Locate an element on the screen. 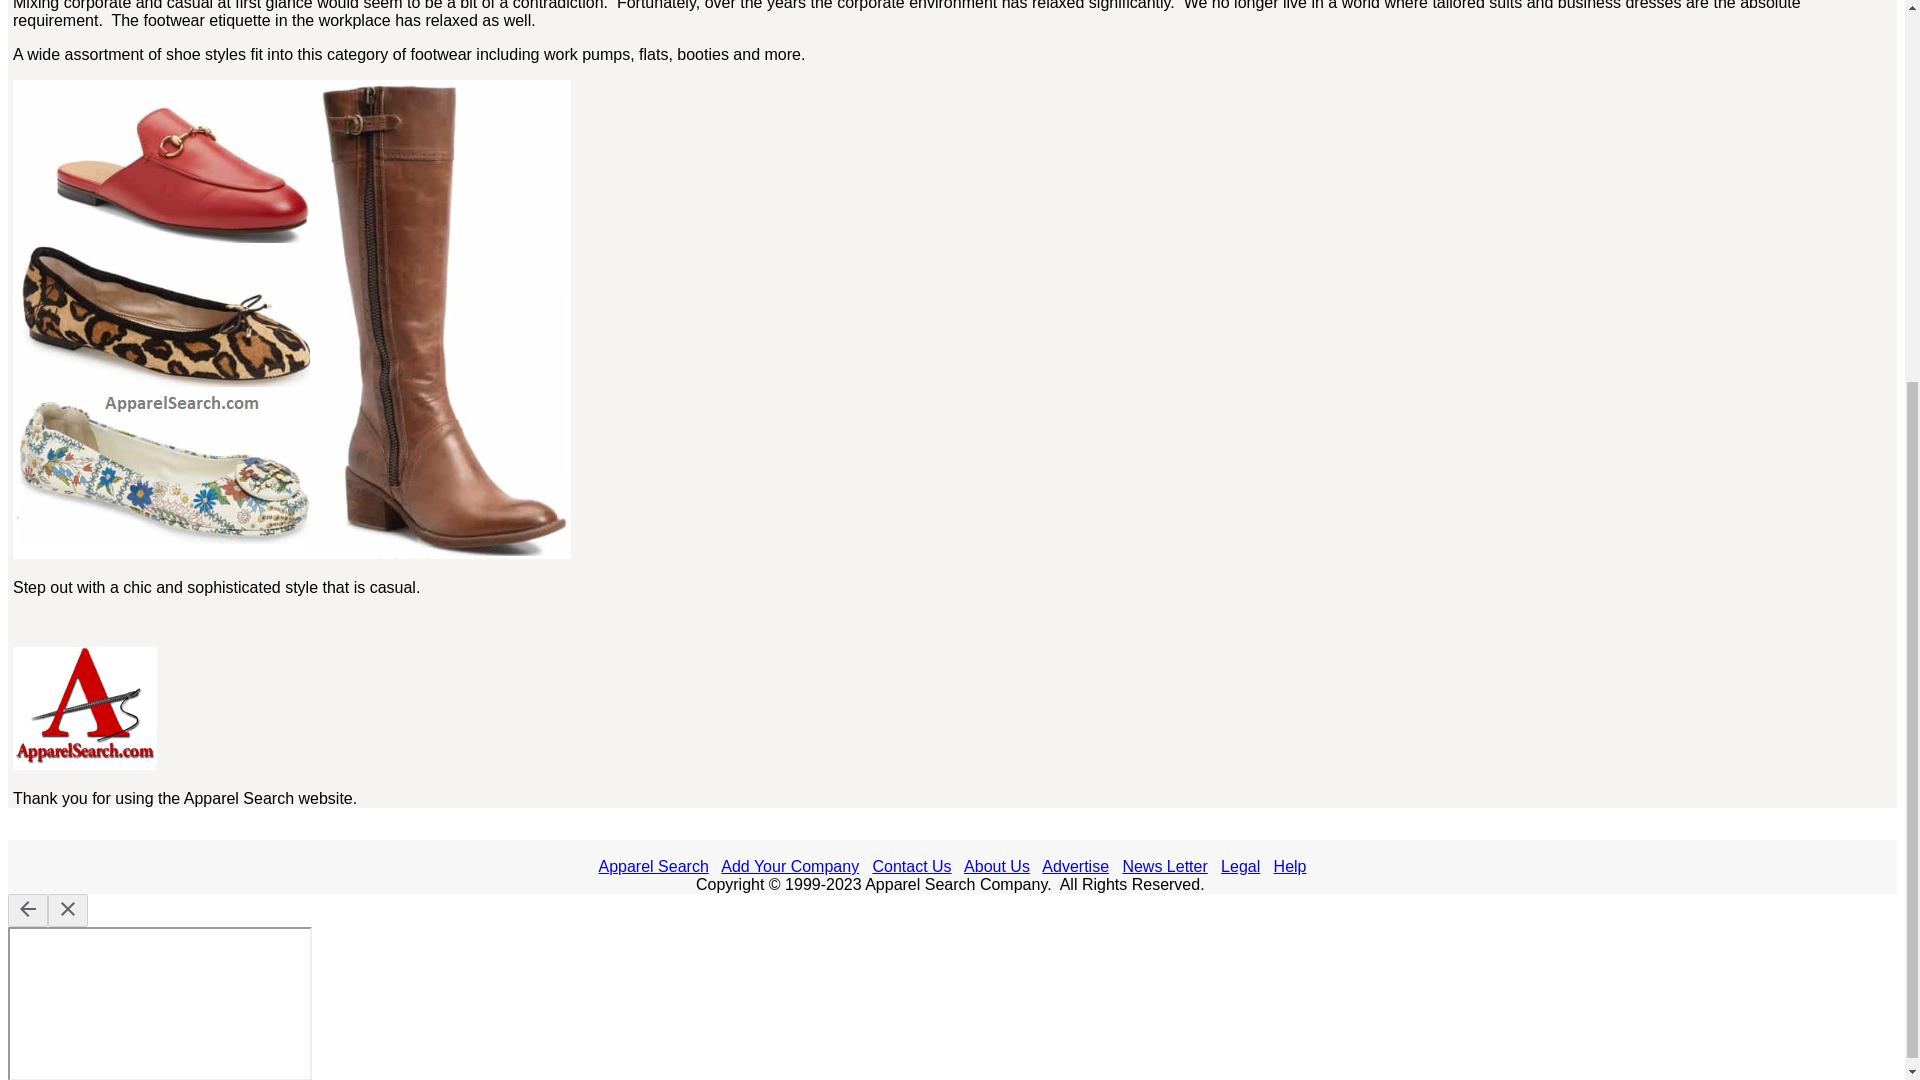  News Letter is located at coordinates (1164, 866).